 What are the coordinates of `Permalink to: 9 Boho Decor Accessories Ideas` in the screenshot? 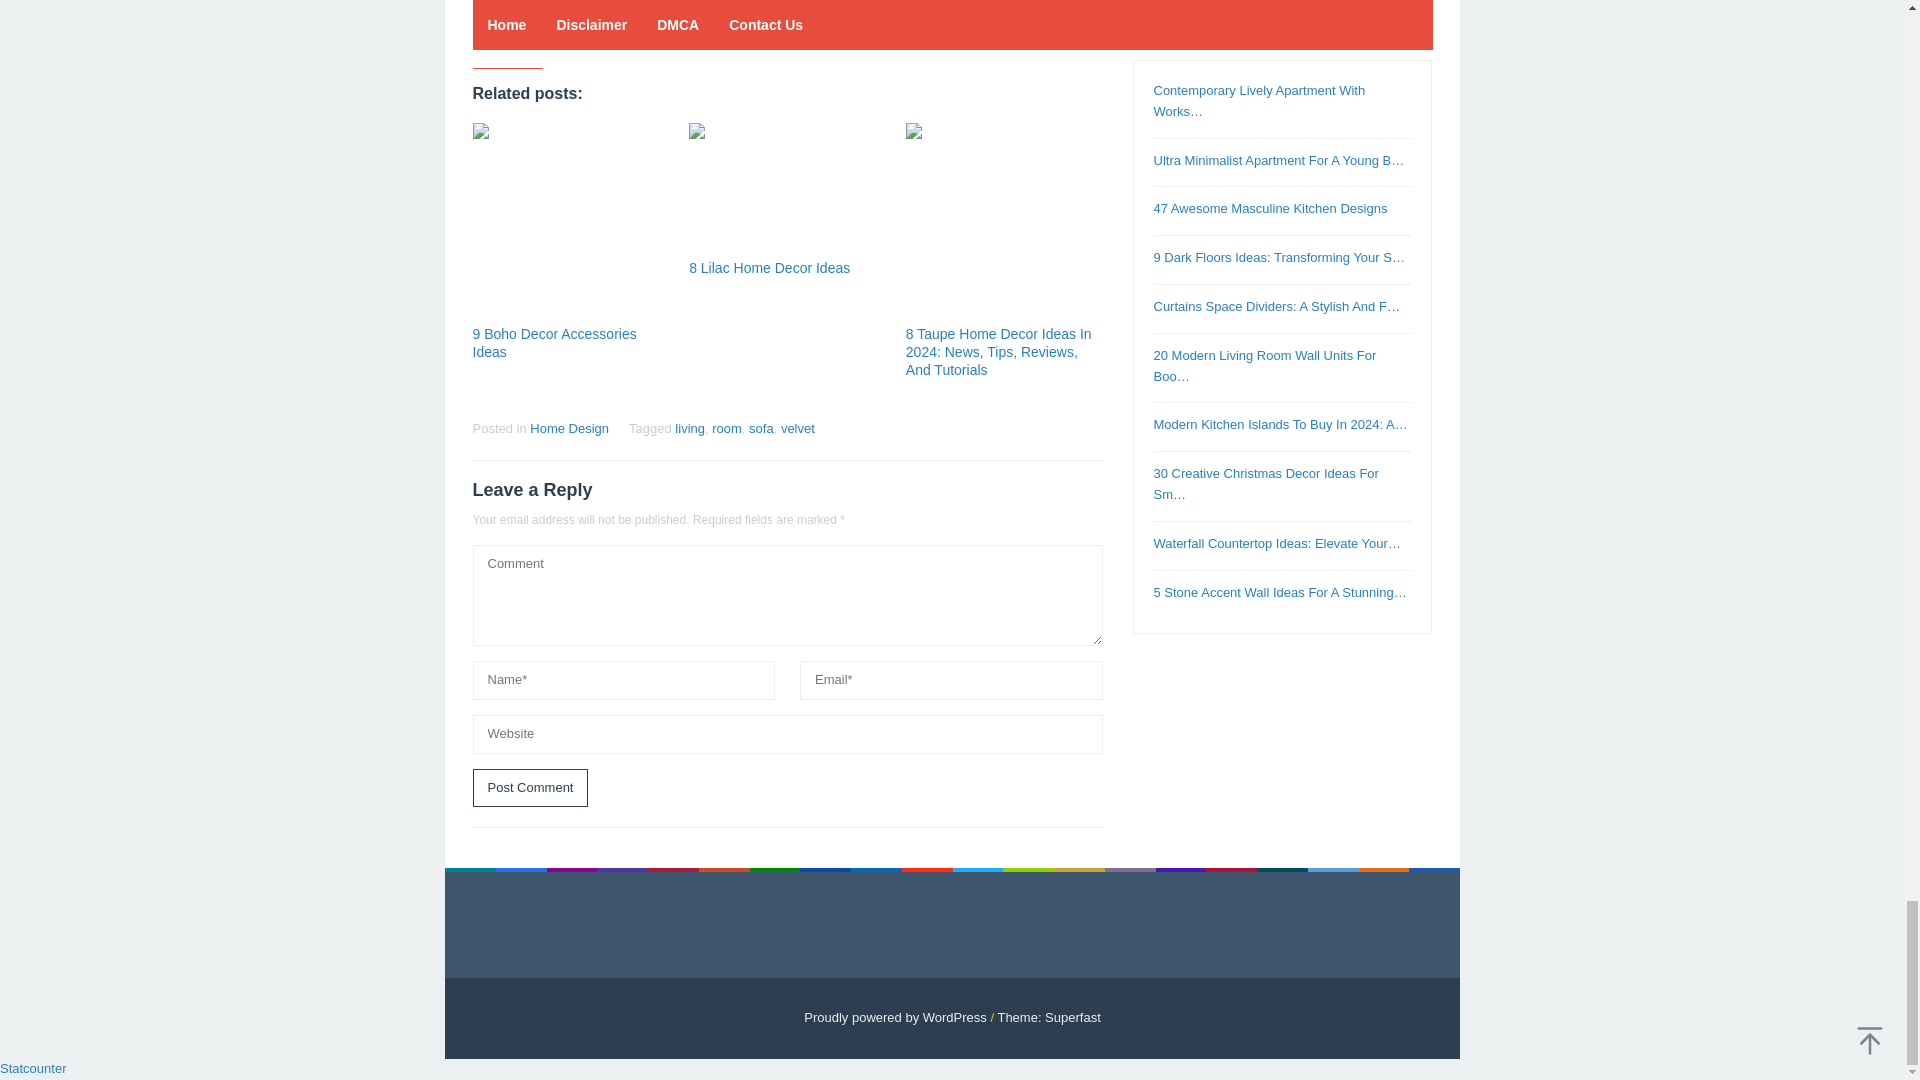 It's located at (554, 342).